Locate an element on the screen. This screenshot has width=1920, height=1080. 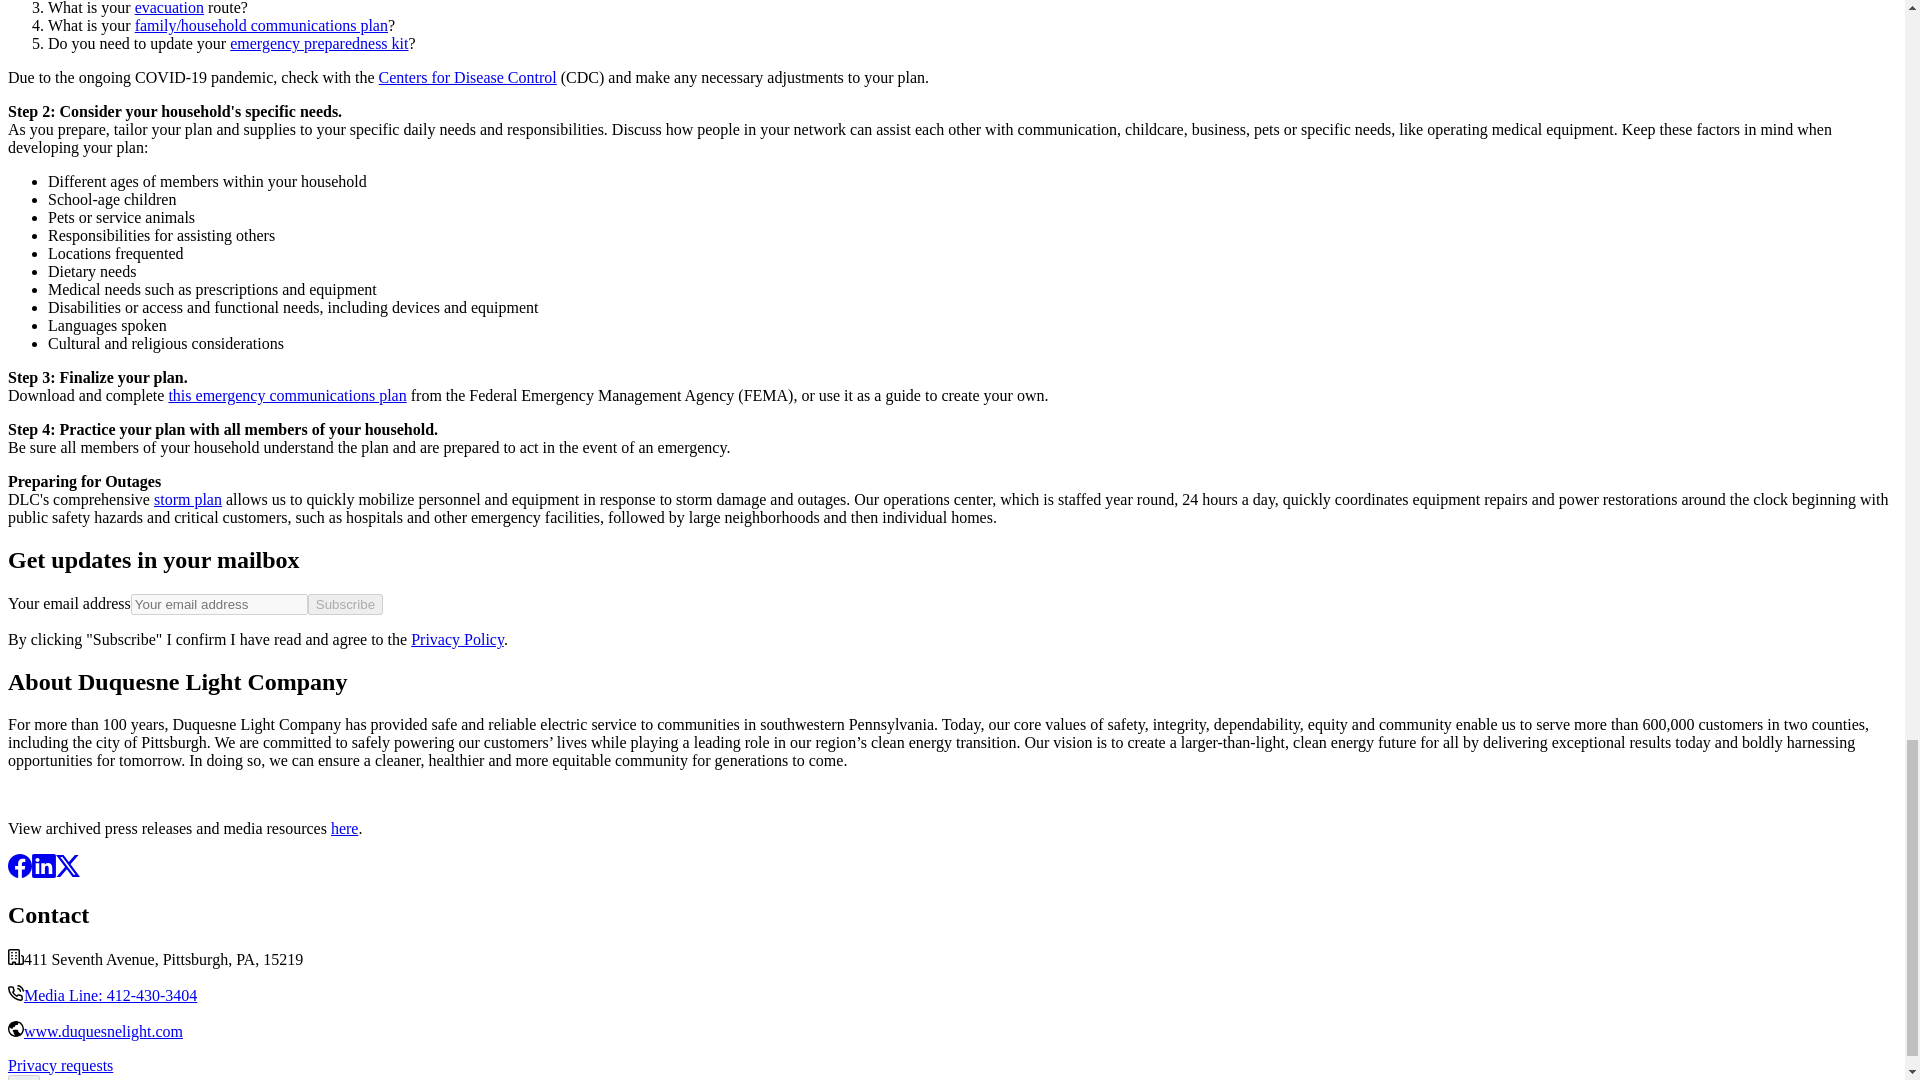
www.duquesnelight.com is located at coordinates (102, 1031).